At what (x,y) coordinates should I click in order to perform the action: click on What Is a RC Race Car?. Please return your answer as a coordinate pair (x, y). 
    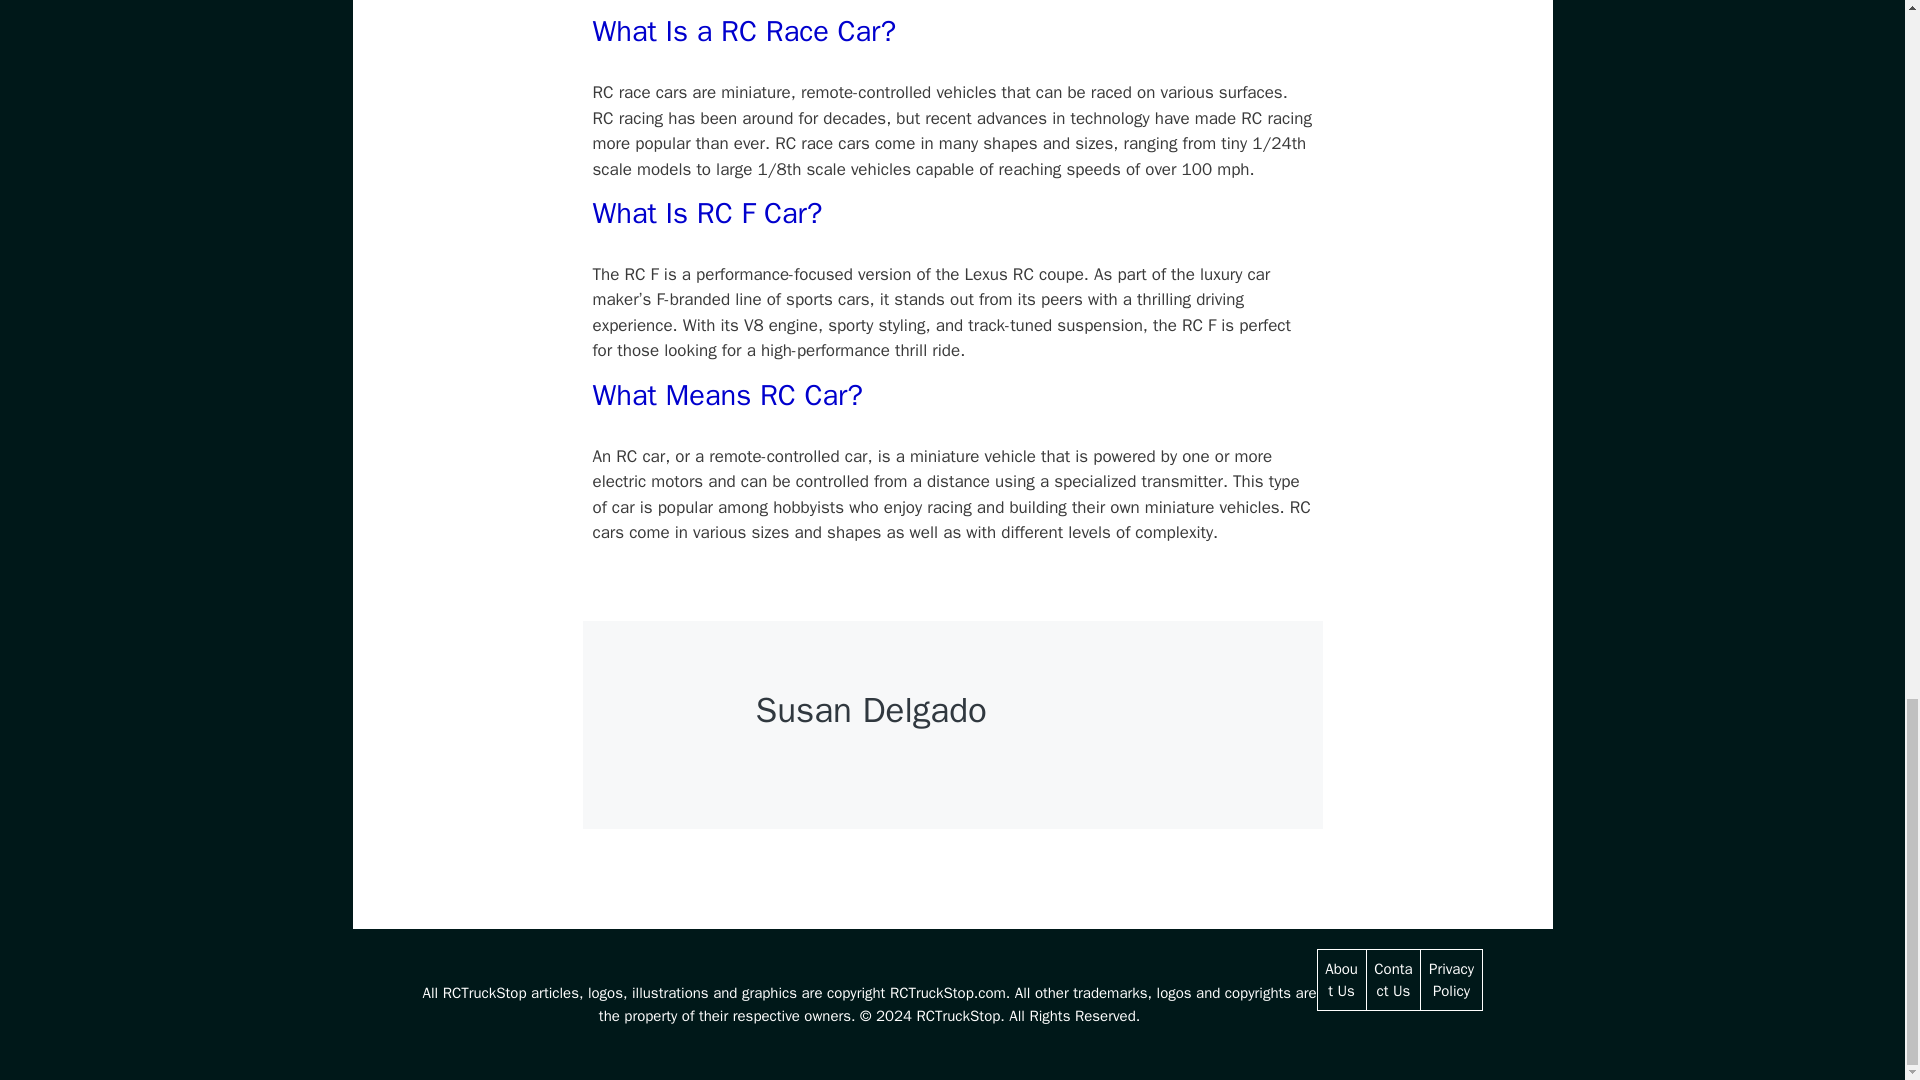
    Looking at the image, I should click on (744, 30).